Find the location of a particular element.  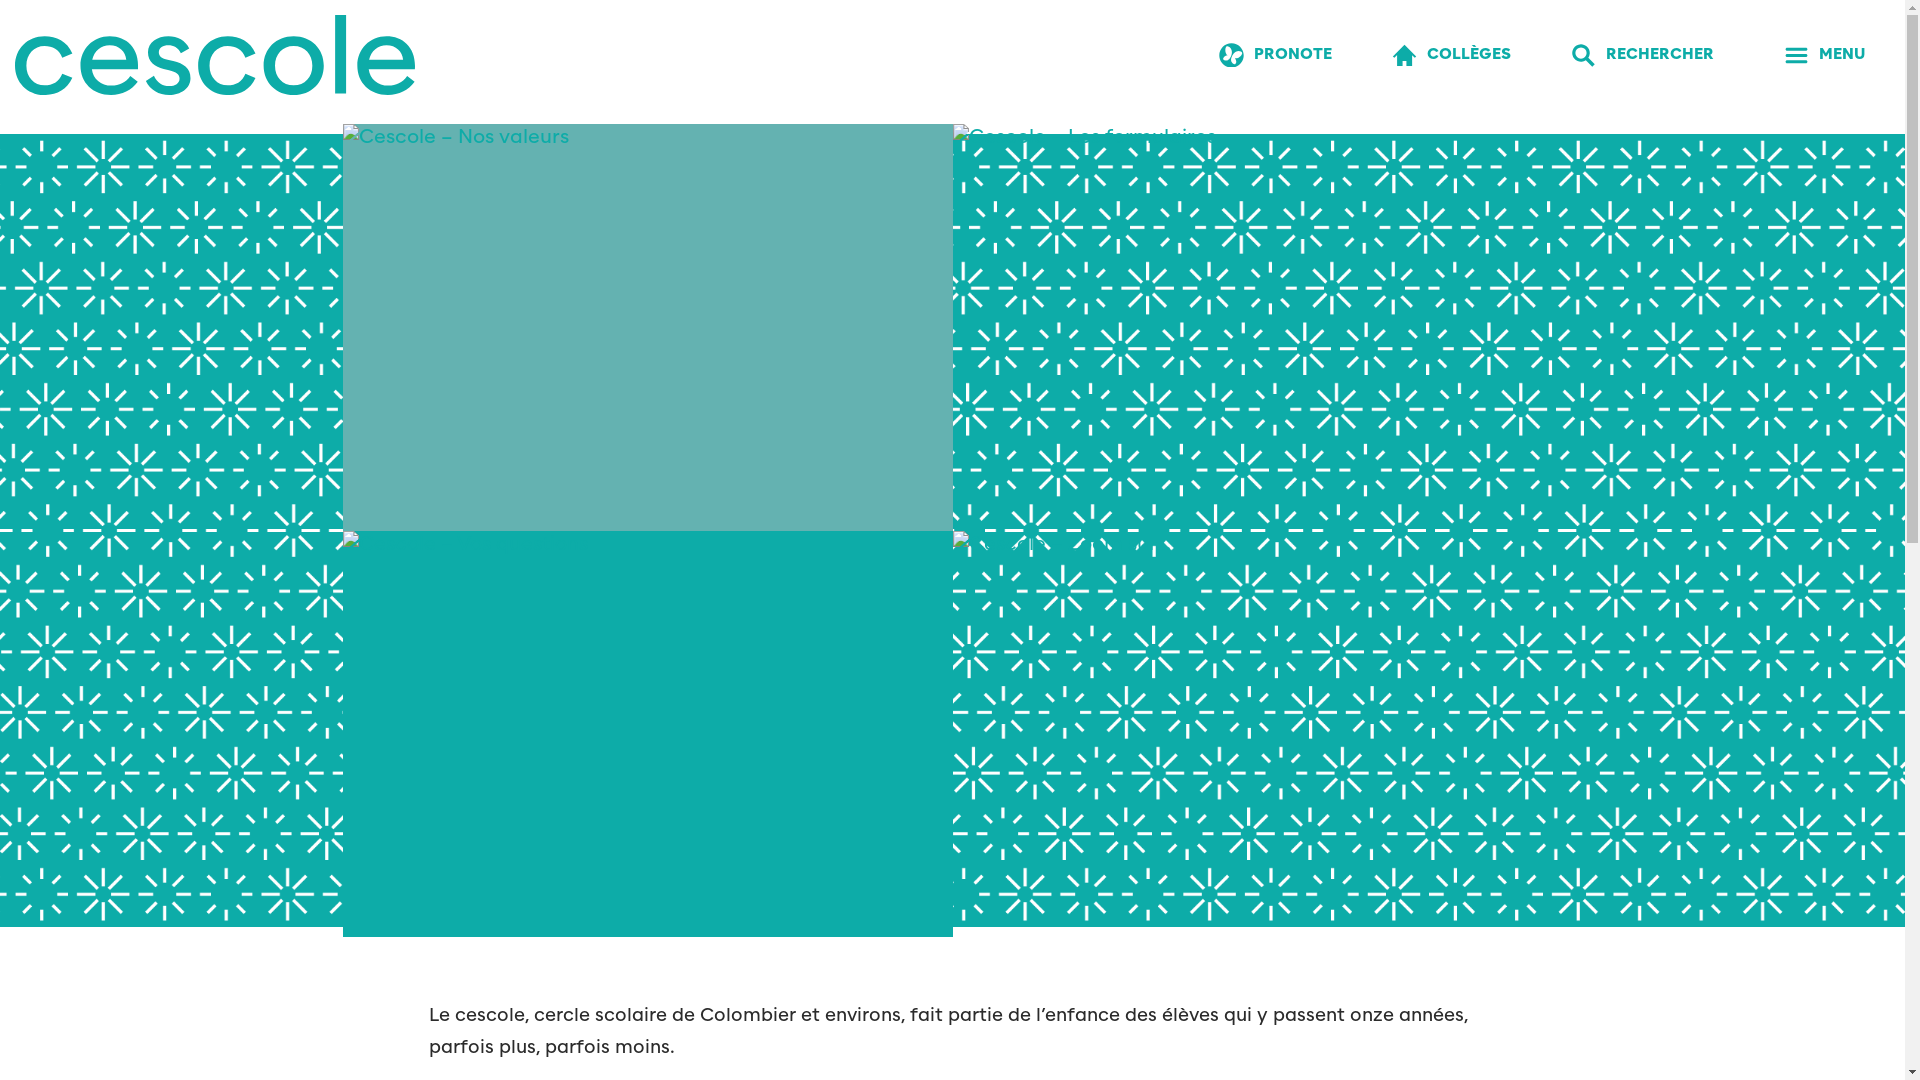

PRONOTE is located at coordinates (1276, 56).